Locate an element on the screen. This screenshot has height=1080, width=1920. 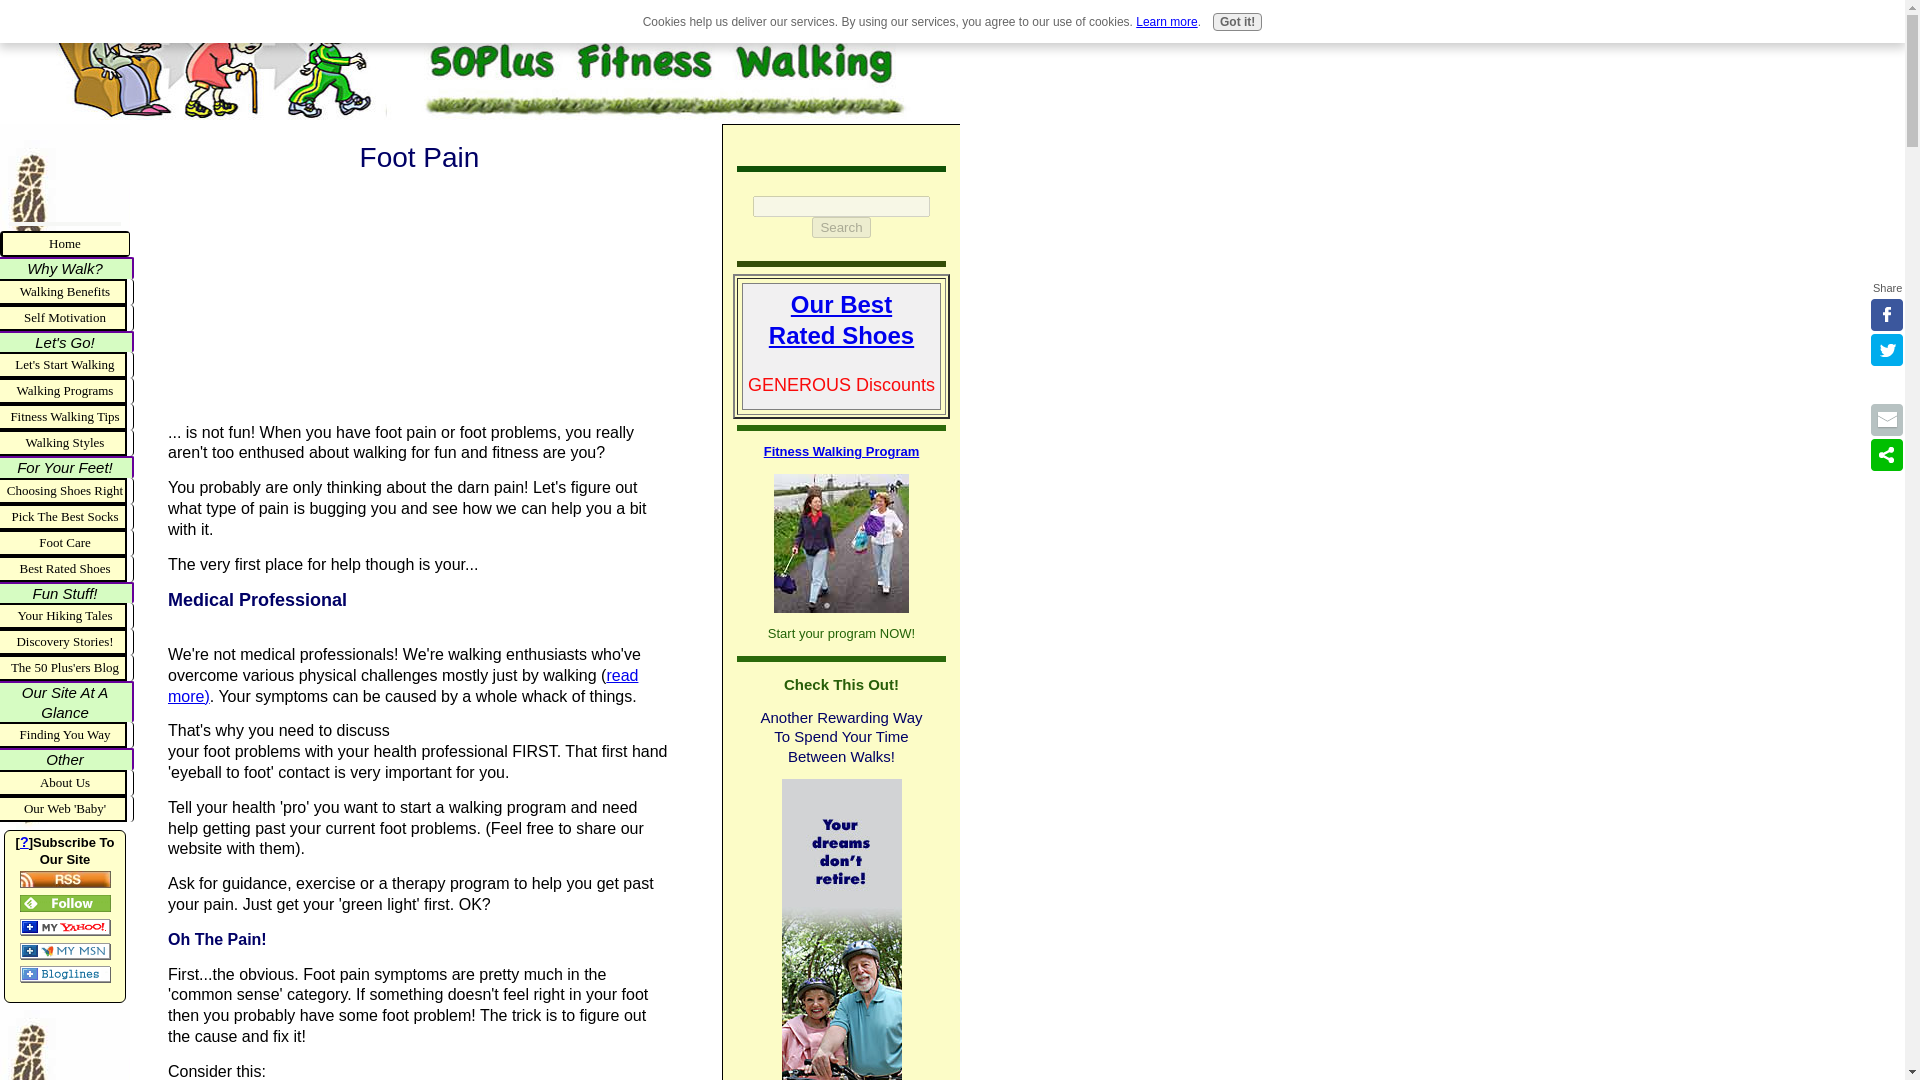
Advertisement is located at coordinates (64, 170).